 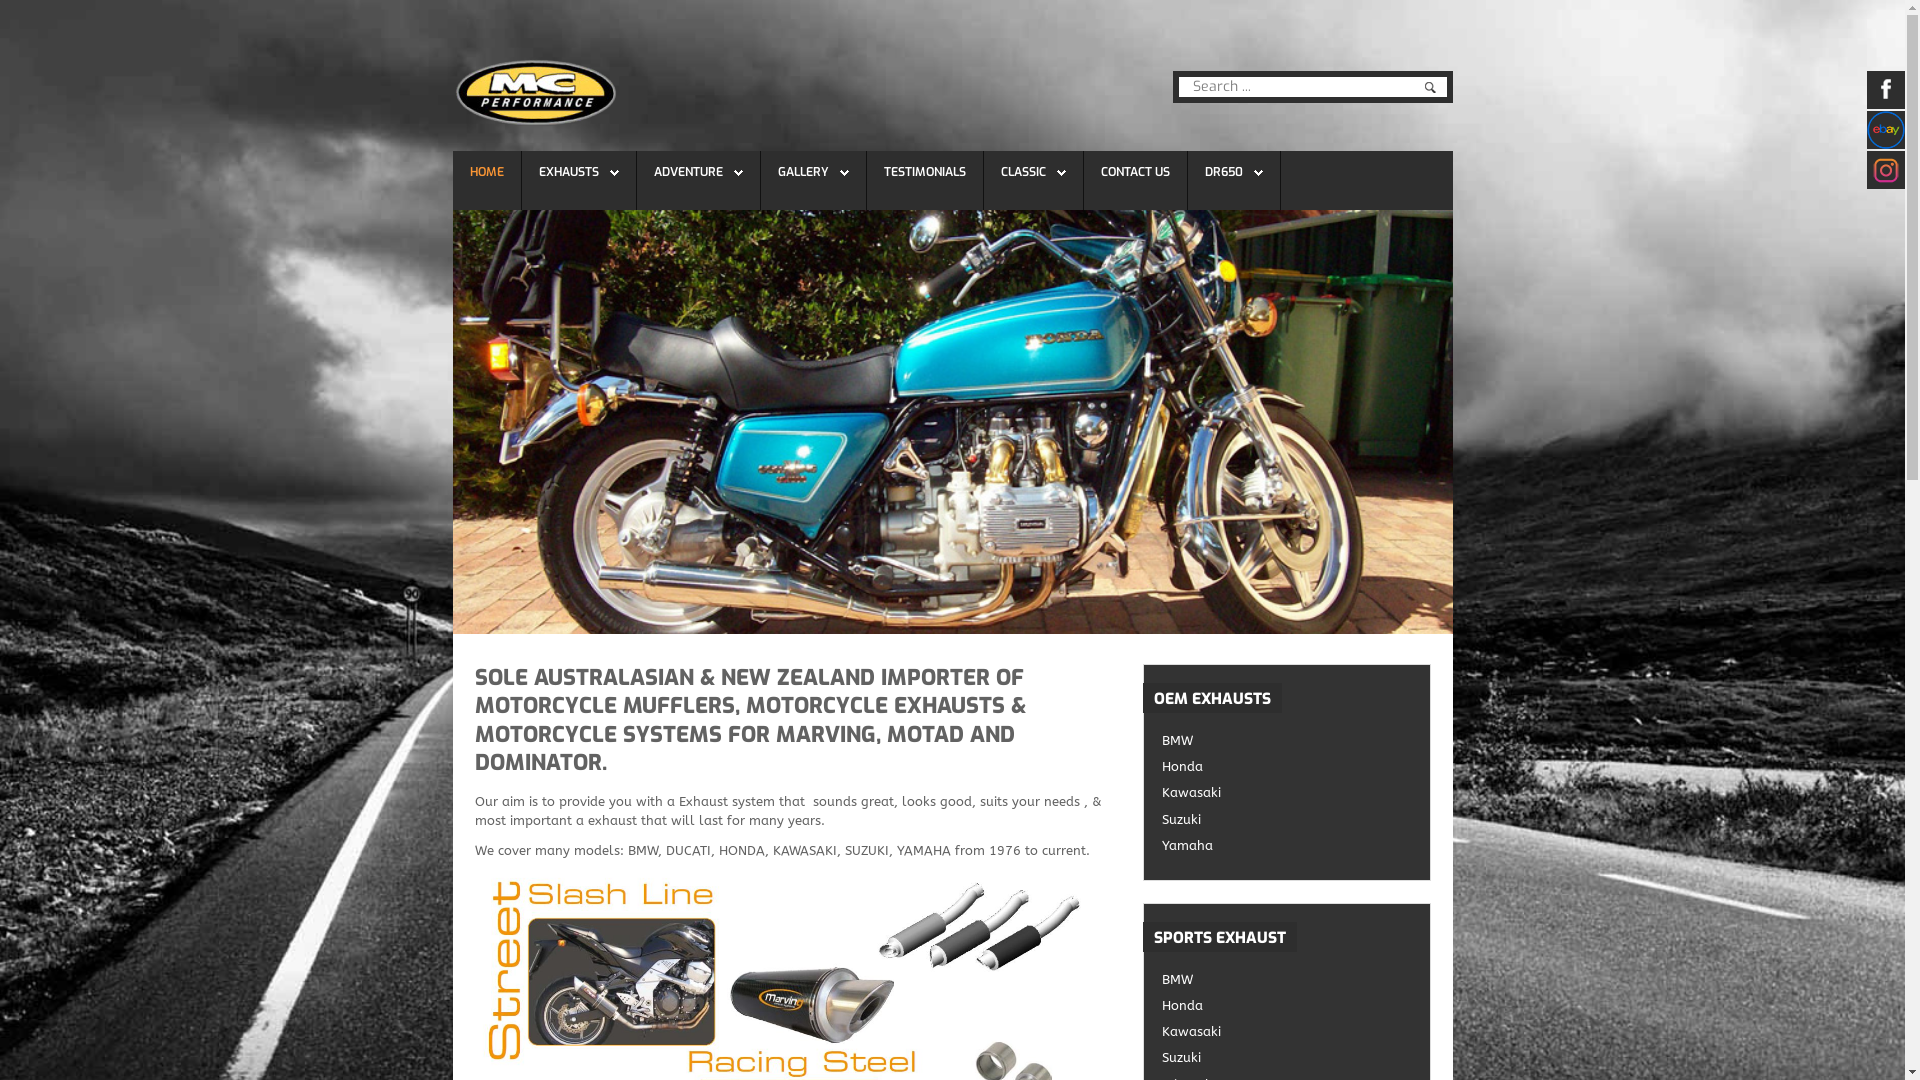 I want to click on HOME, so click(x=487, y=172).